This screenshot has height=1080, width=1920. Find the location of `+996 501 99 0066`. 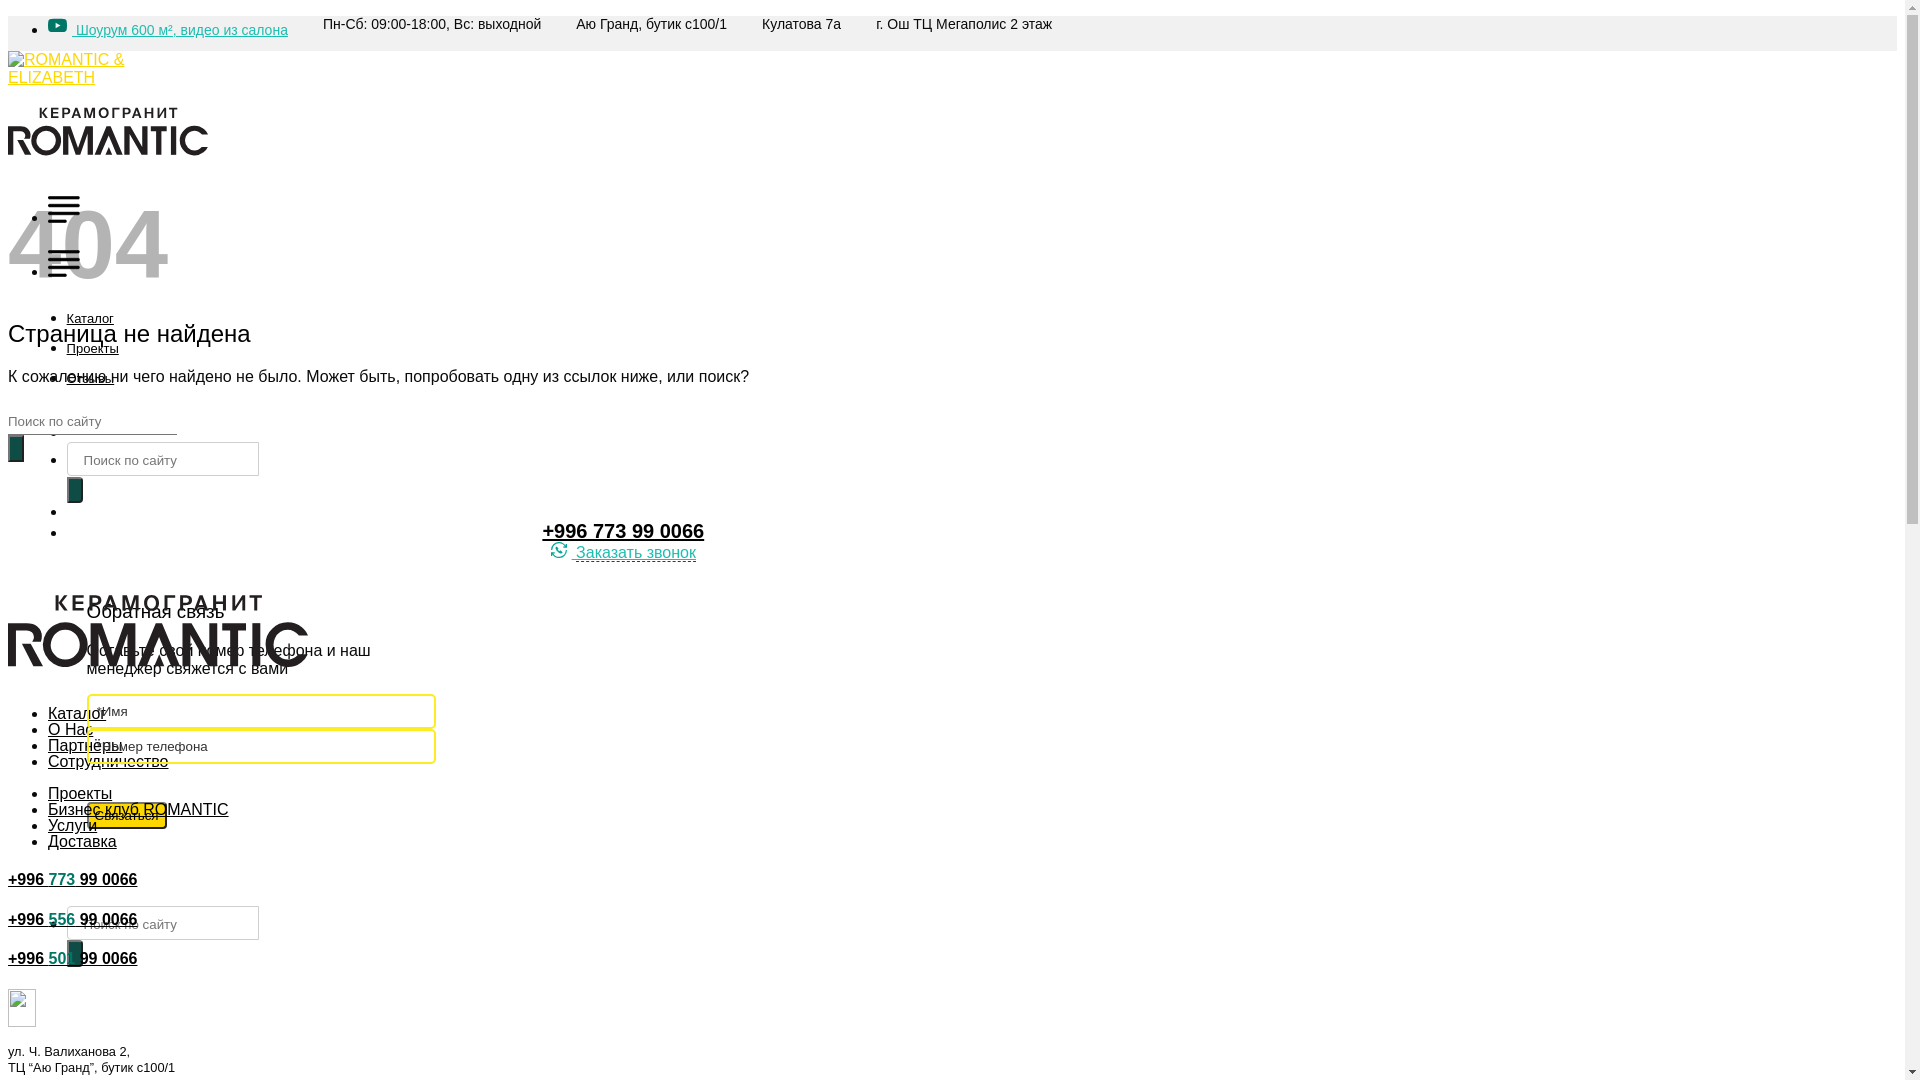

+996 501 99 0066 is located at coordinates (72, 958).